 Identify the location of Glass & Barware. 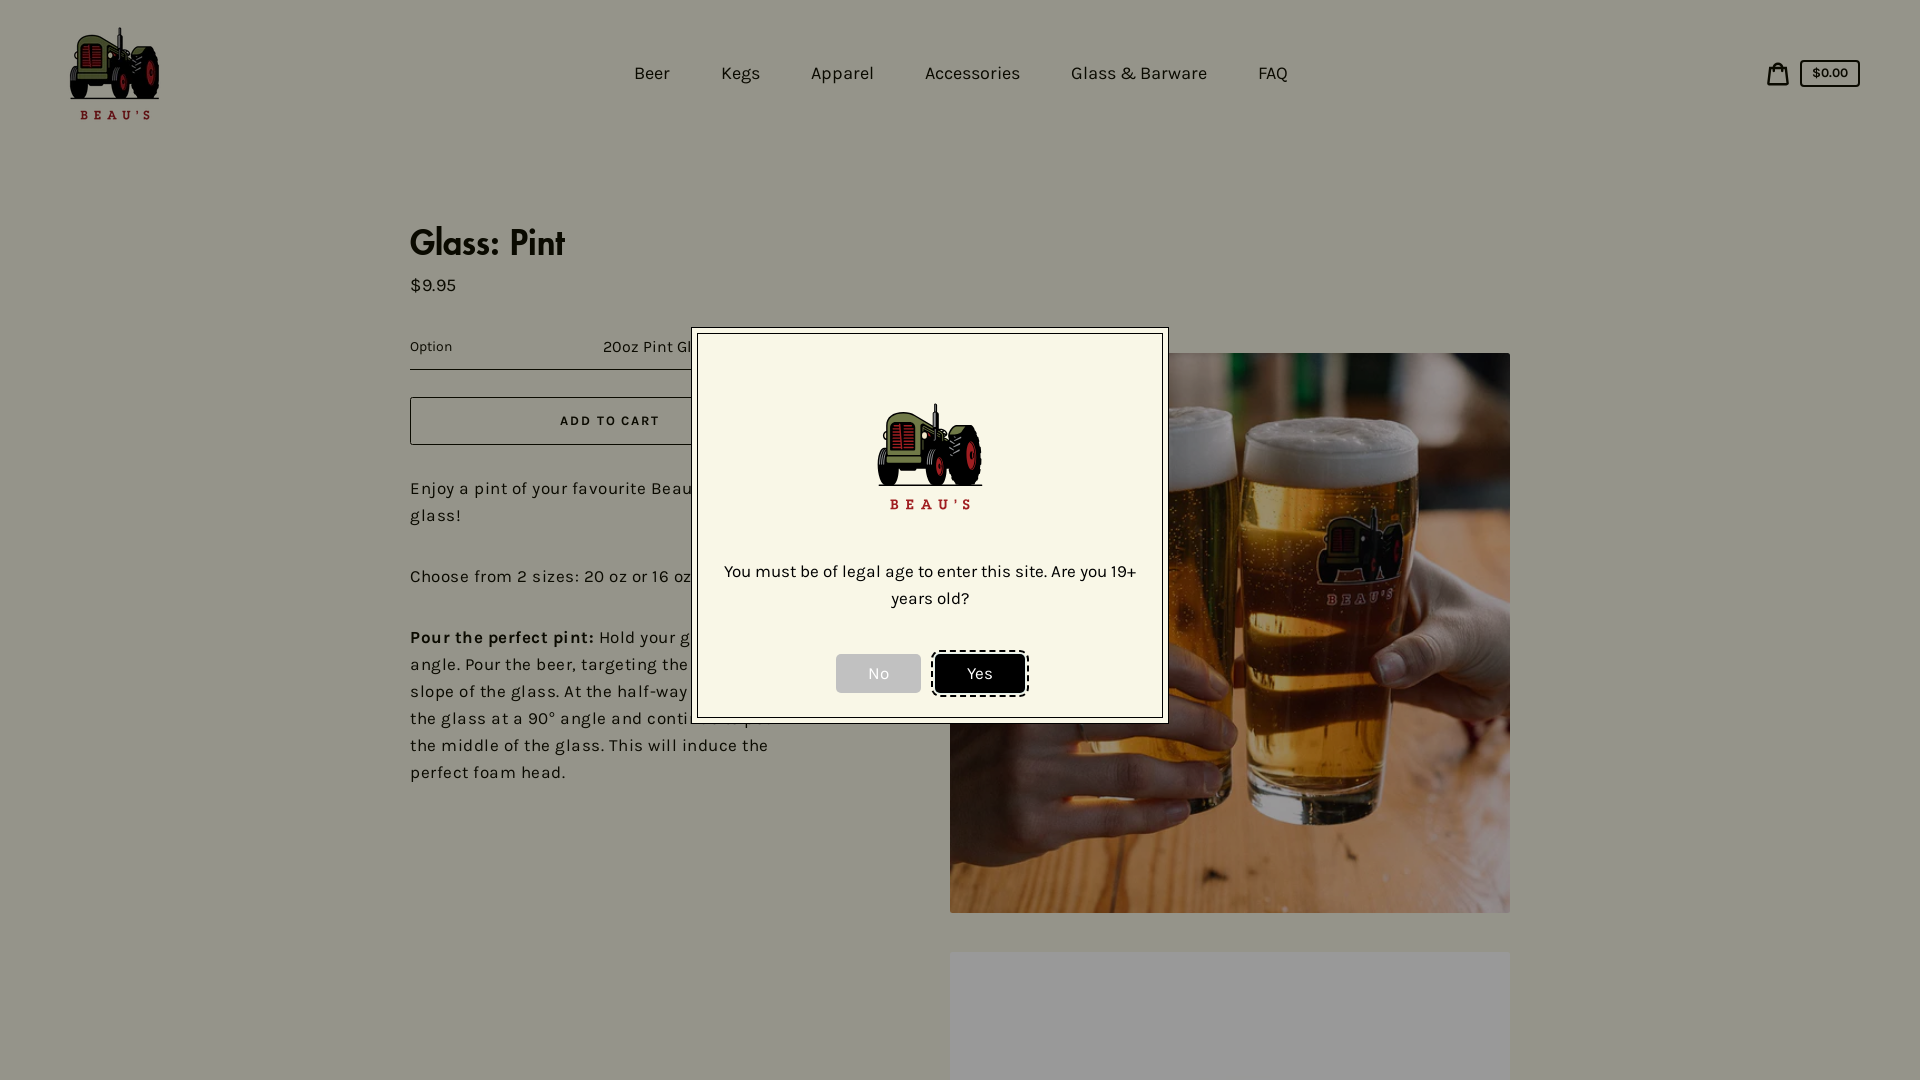
(1140, 74).